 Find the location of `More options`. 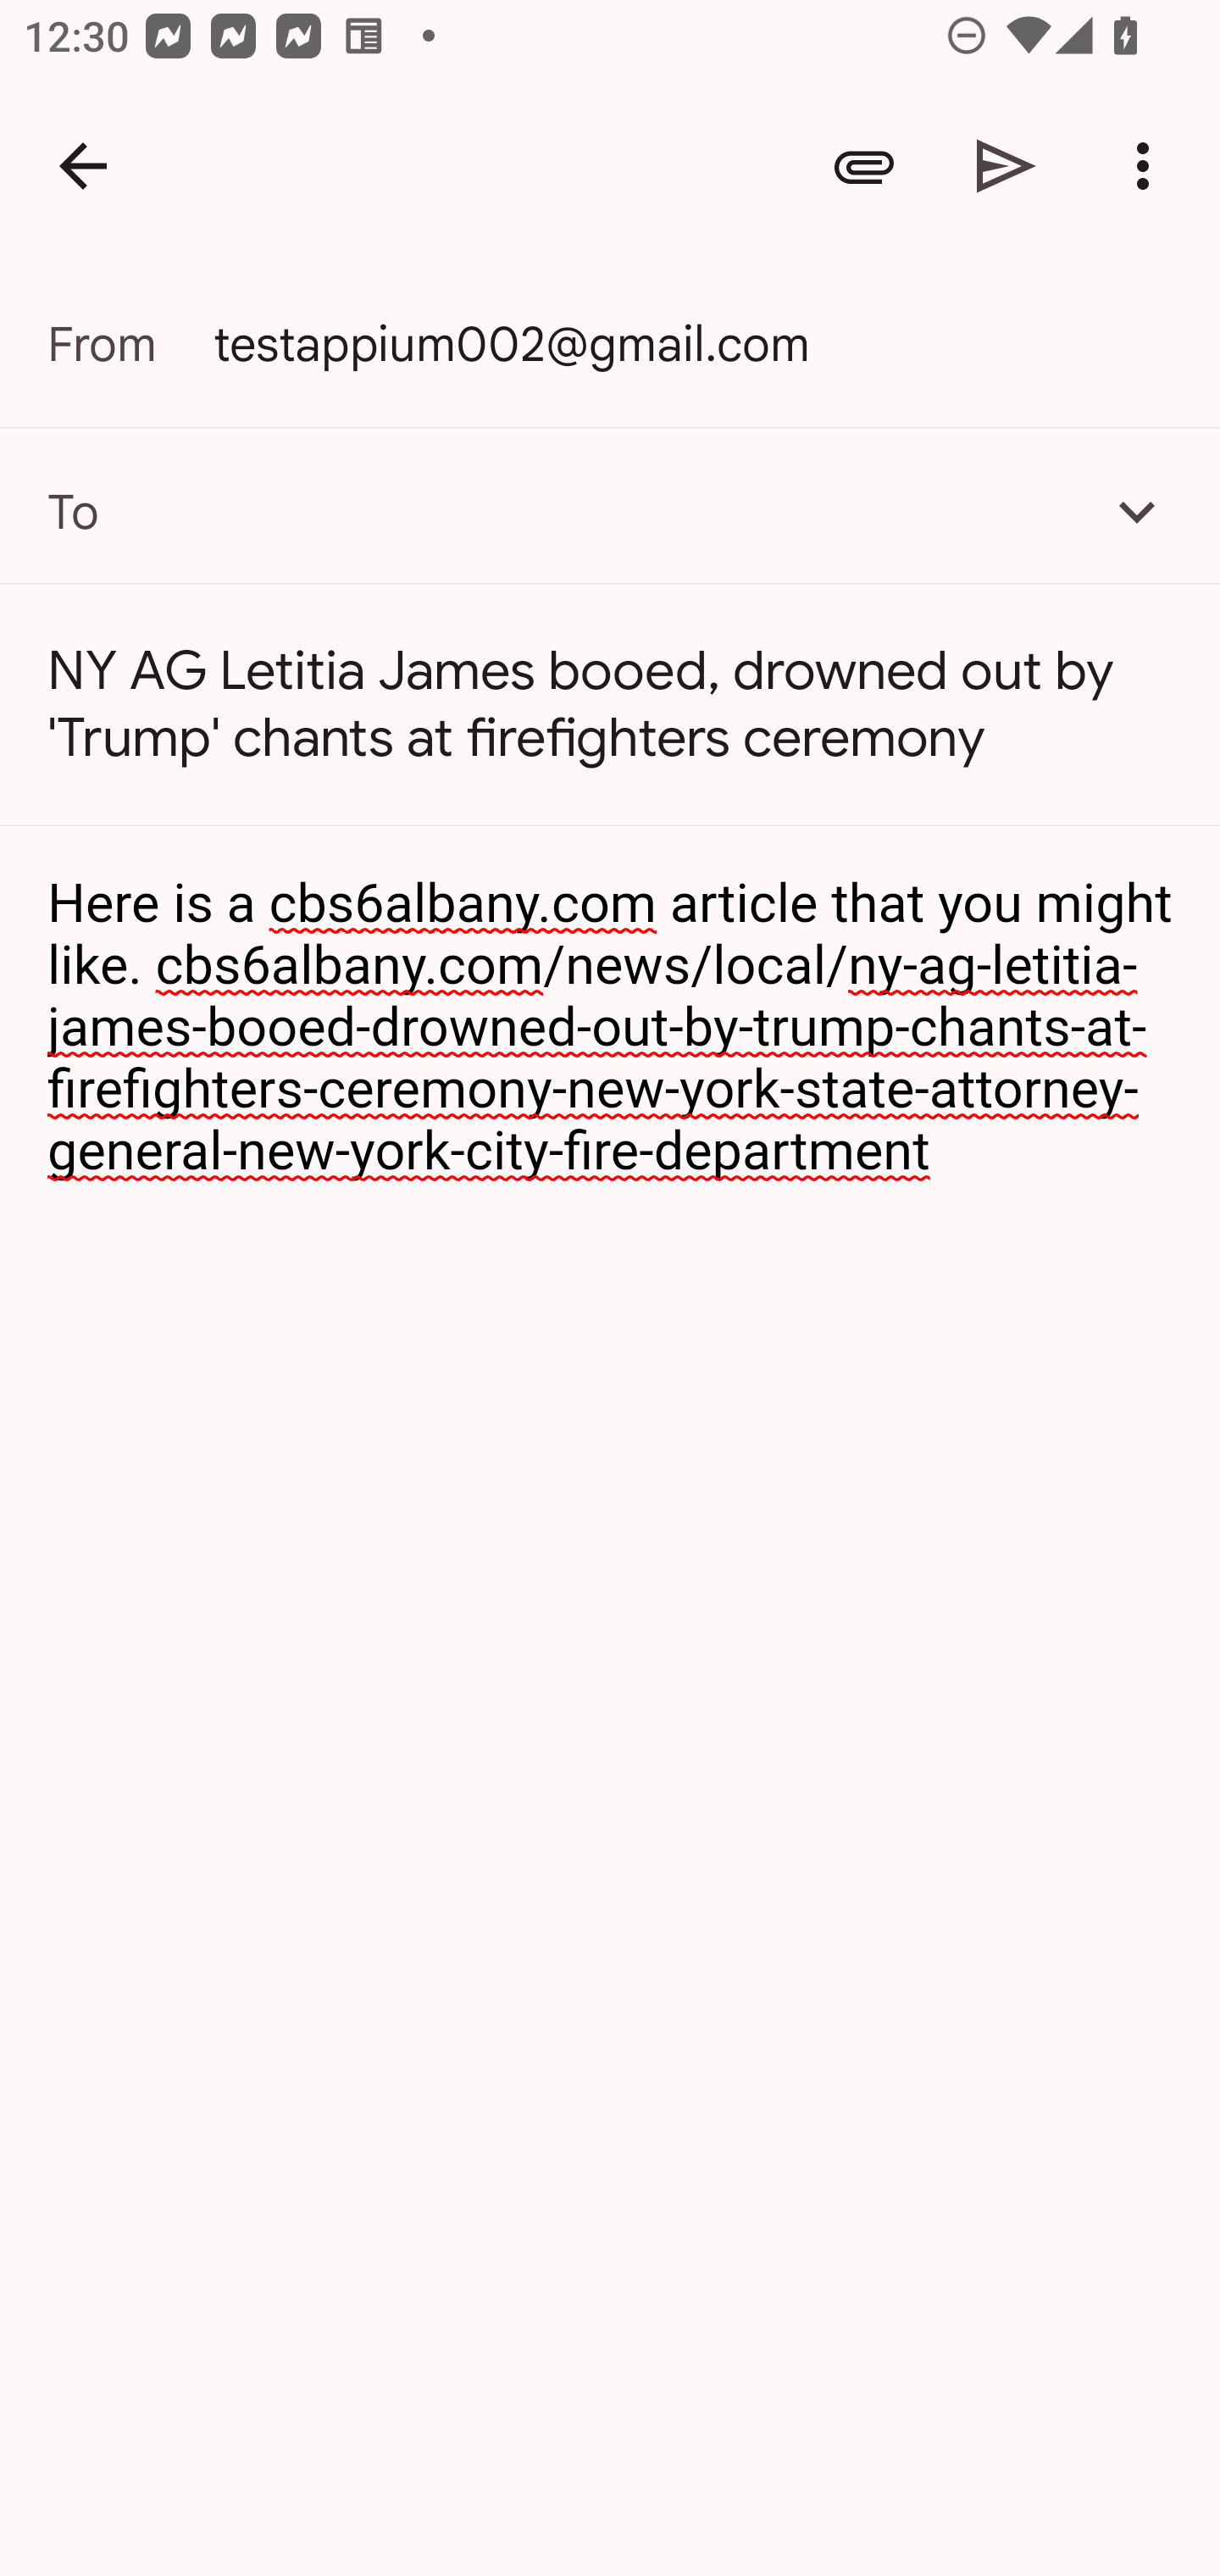

More options is located at coordinates (1149, 166).